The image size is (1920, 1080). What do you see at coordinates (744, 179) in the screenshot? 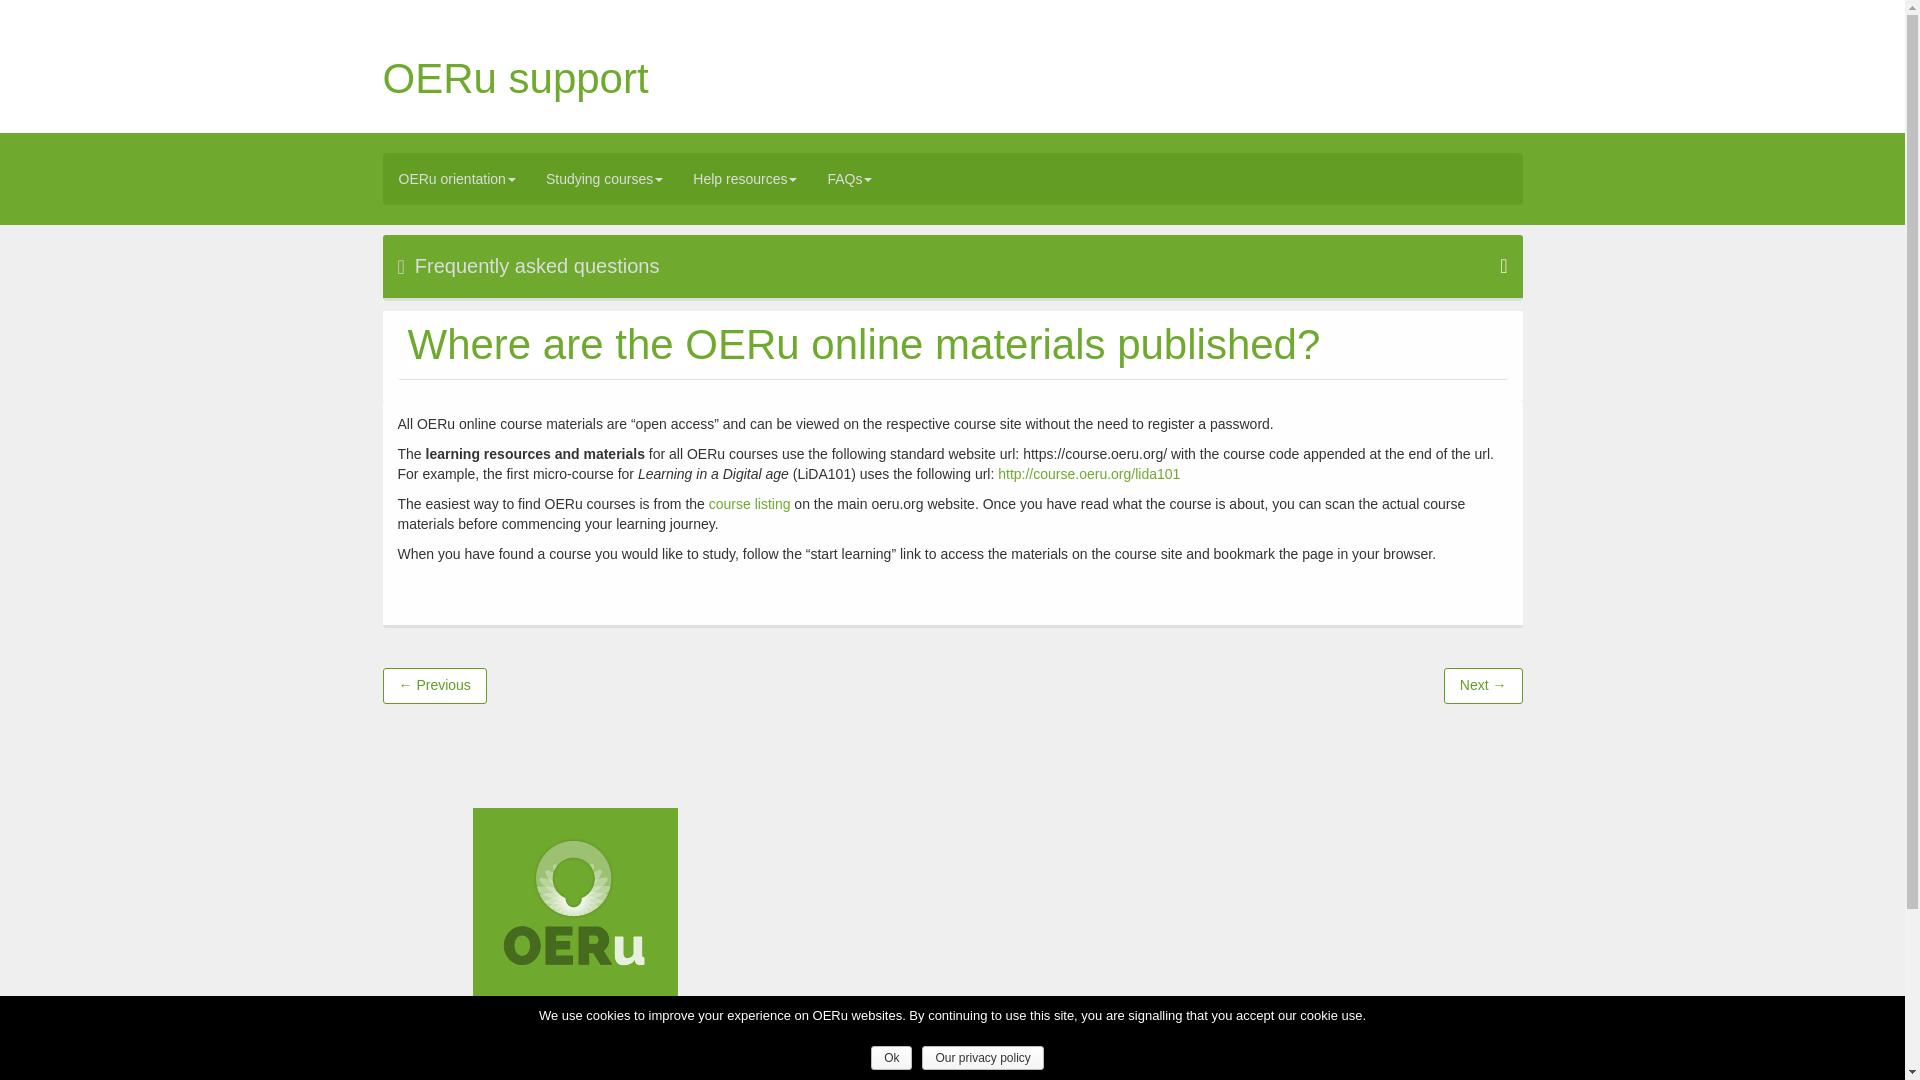
I see `Help resources` at bounding box center [744, 179].